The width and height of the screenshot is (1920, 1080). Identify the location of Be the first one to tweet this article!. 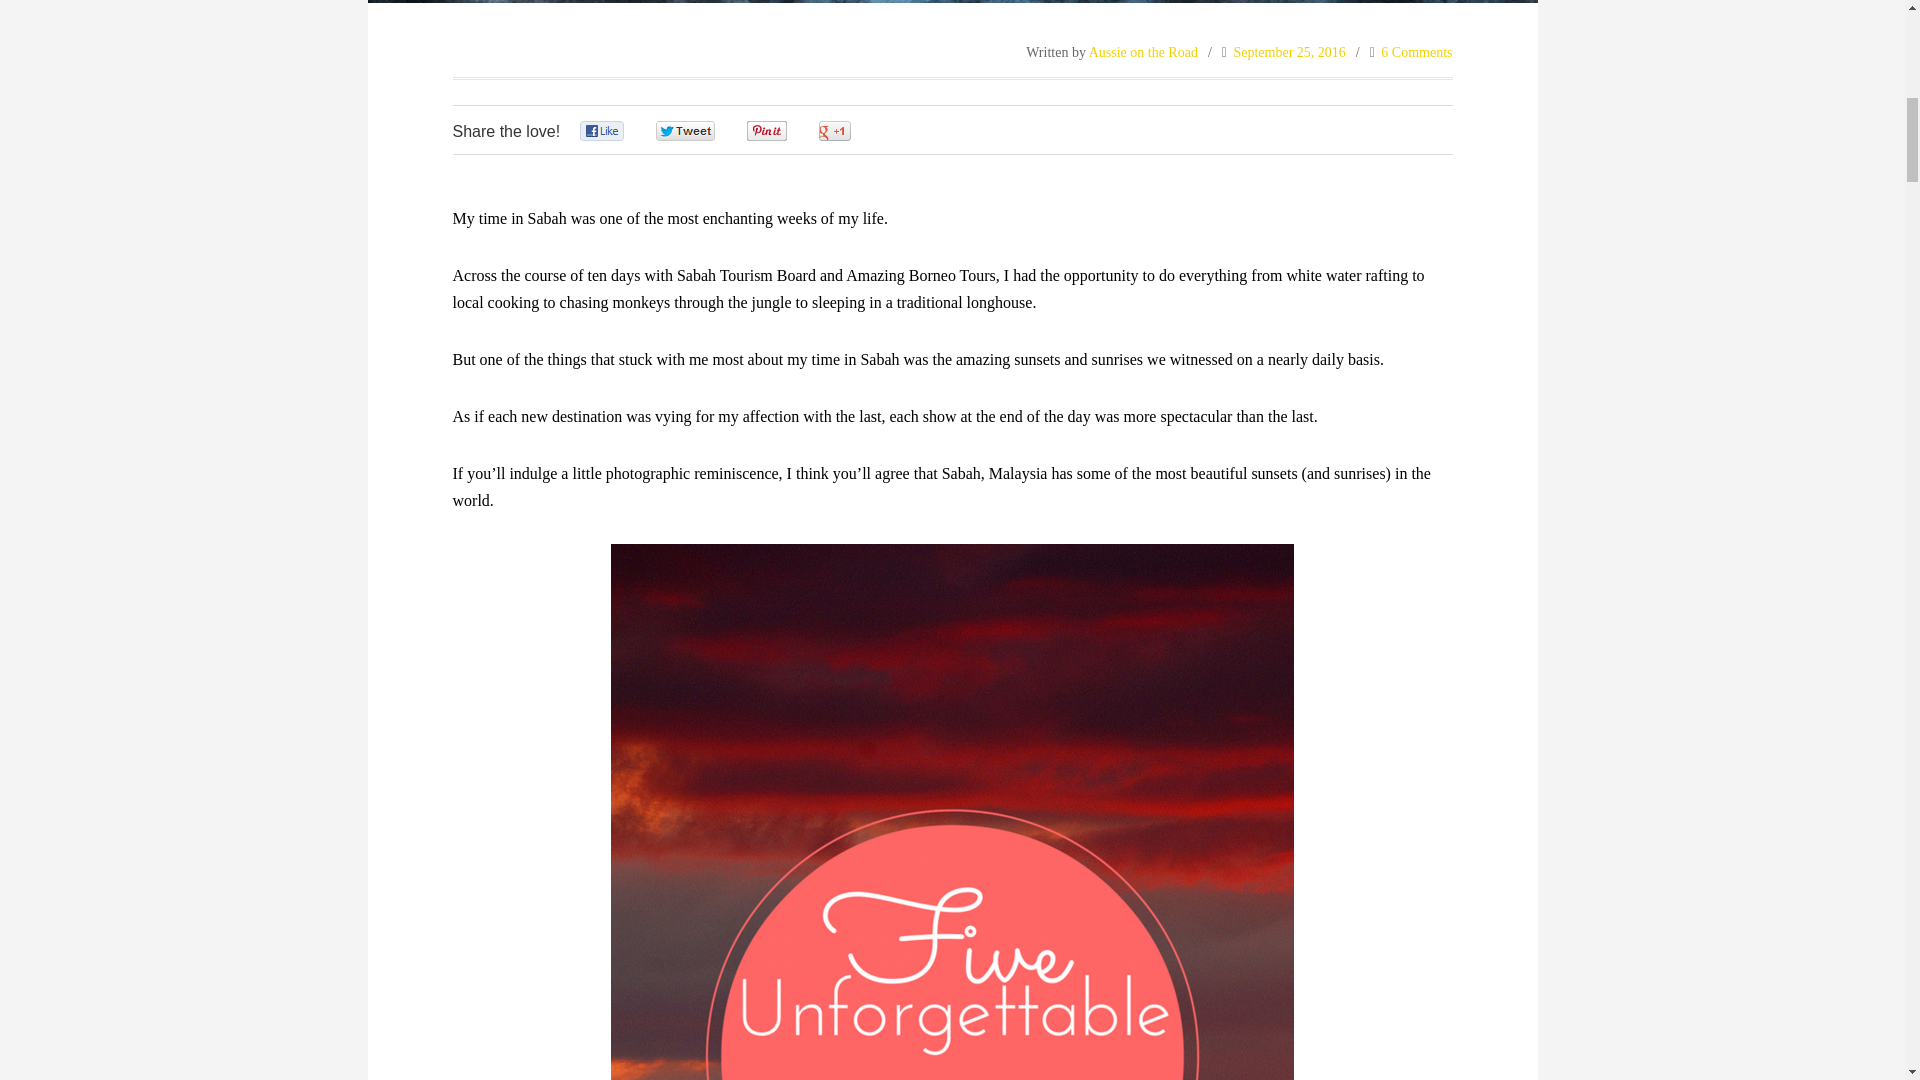
(706, 130).